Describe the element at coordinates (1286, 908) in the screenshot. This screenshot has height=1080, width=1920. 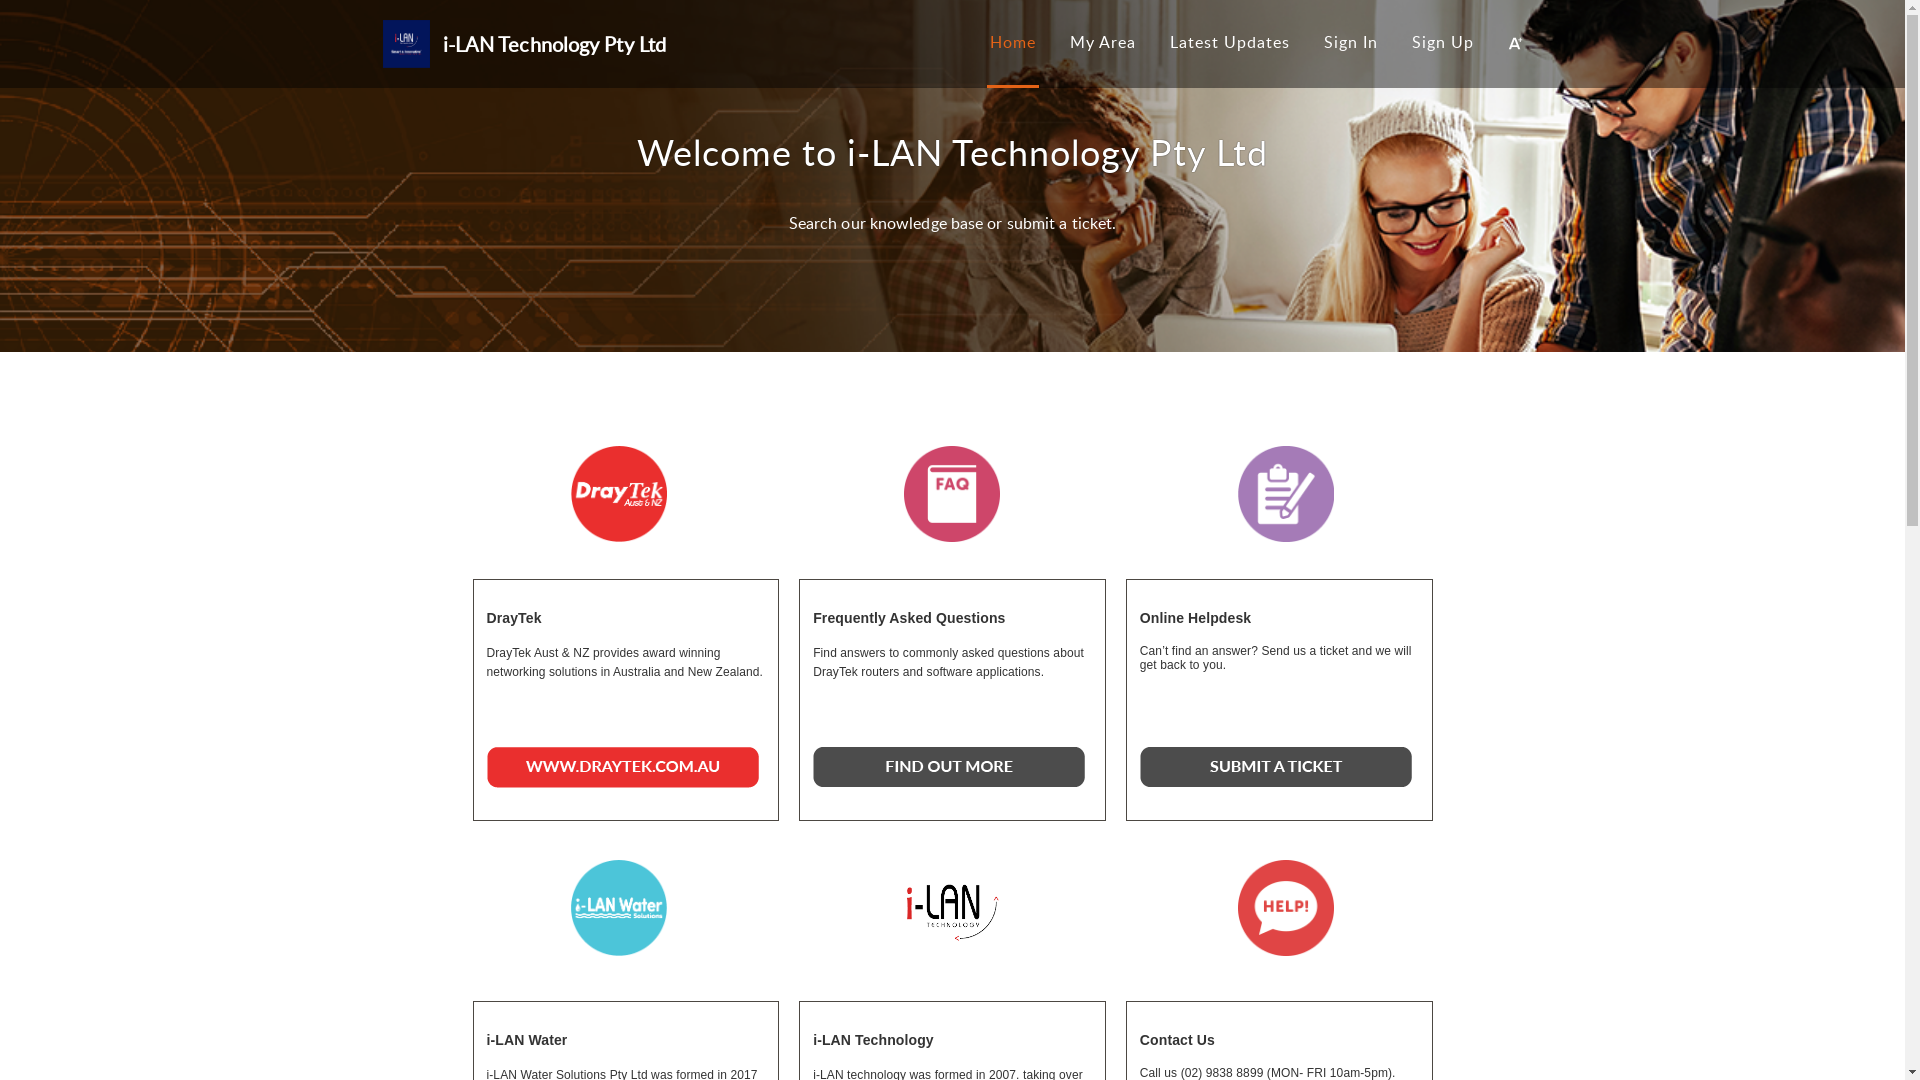
I see `DrayTek` at that location.